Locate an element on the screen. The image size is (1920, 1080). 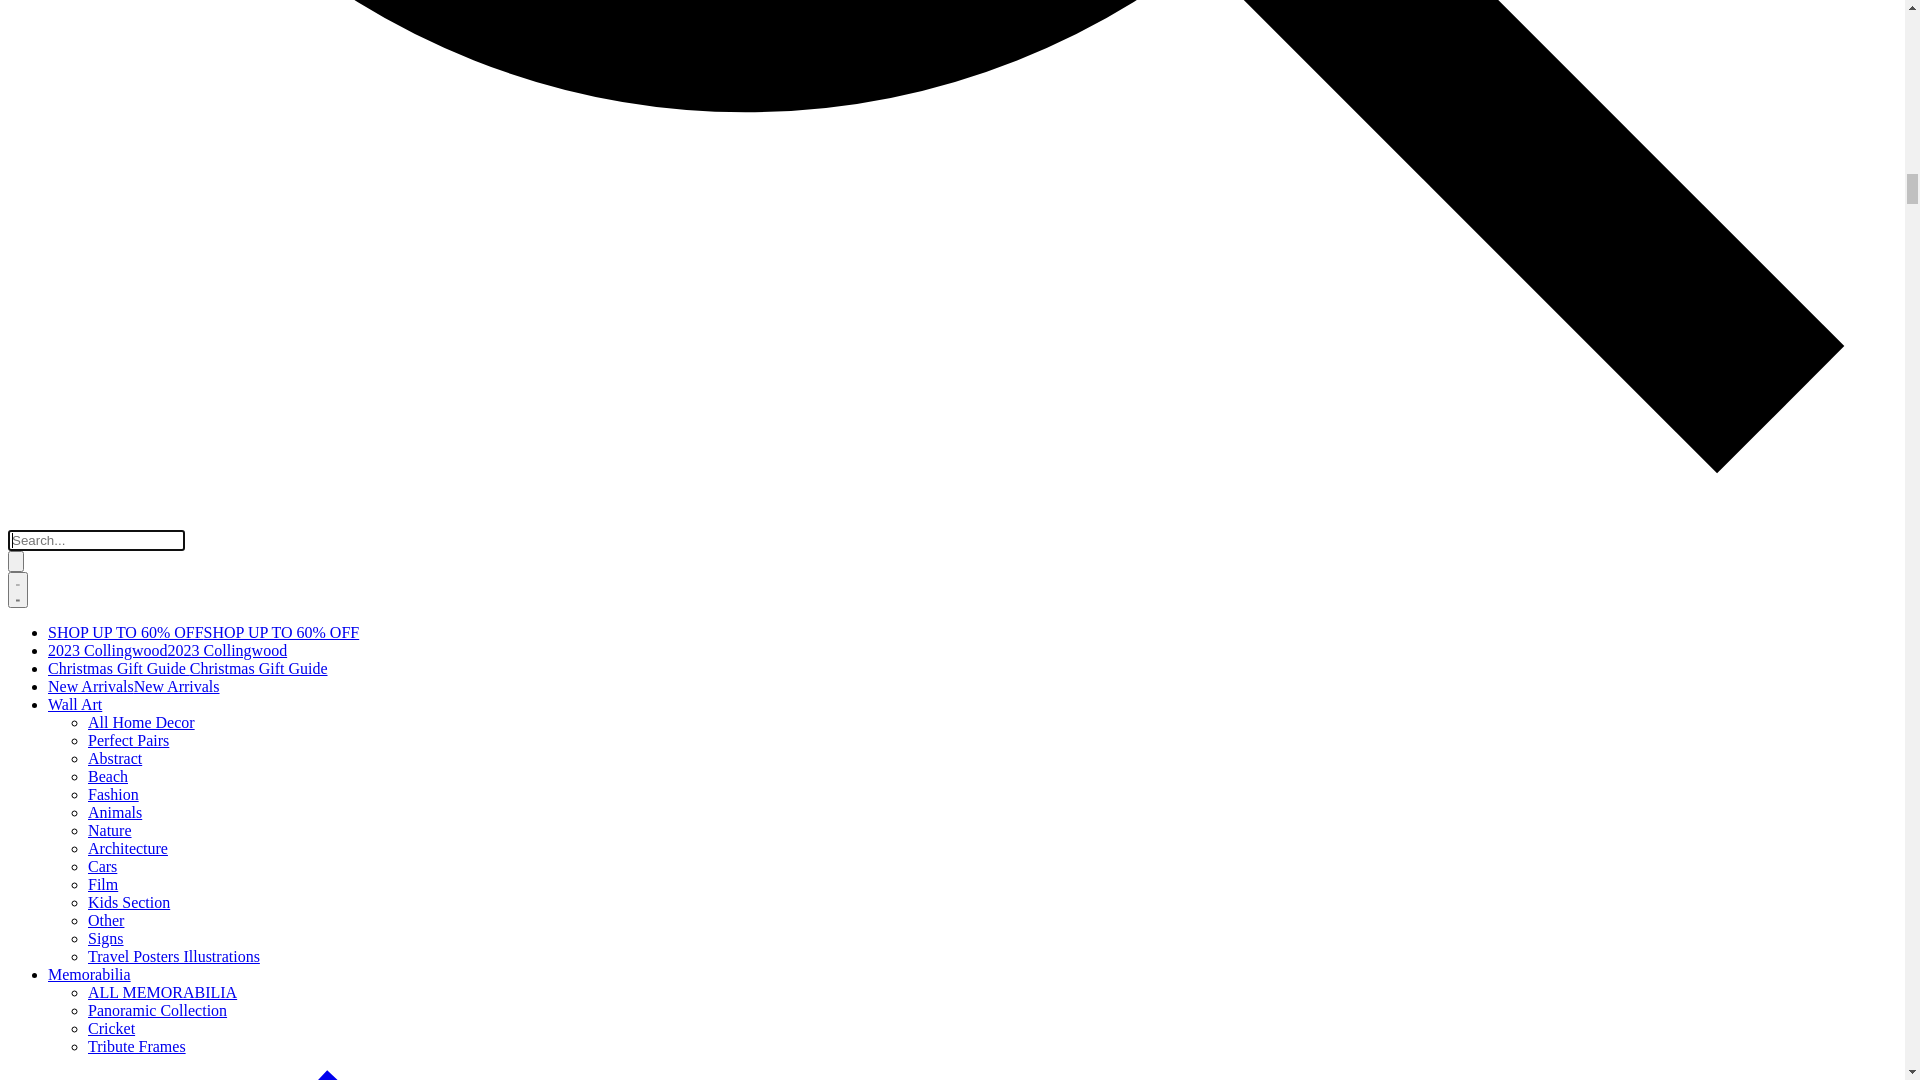
Sydney is located at coordinates (72, 926).